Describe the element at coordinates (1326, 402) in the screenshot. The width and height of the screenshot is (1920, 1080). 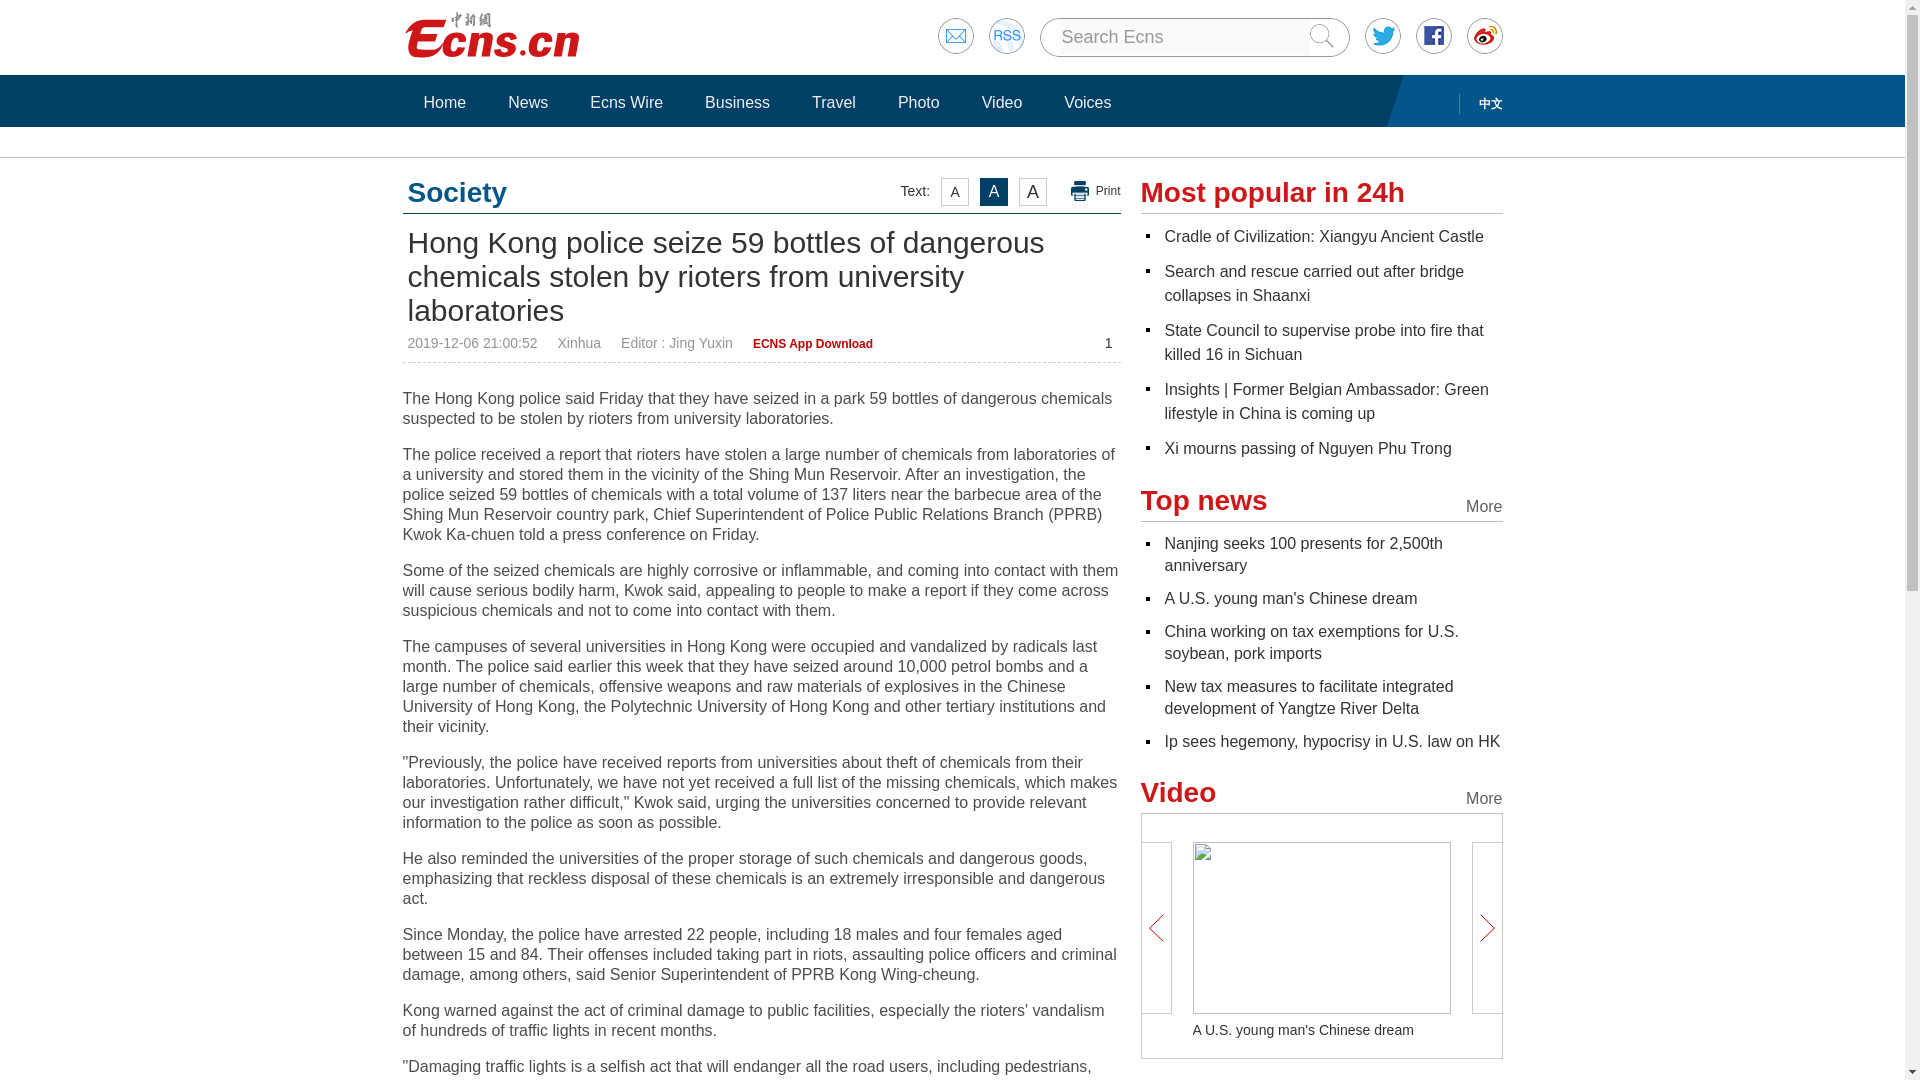
I see `Insights` at that location.